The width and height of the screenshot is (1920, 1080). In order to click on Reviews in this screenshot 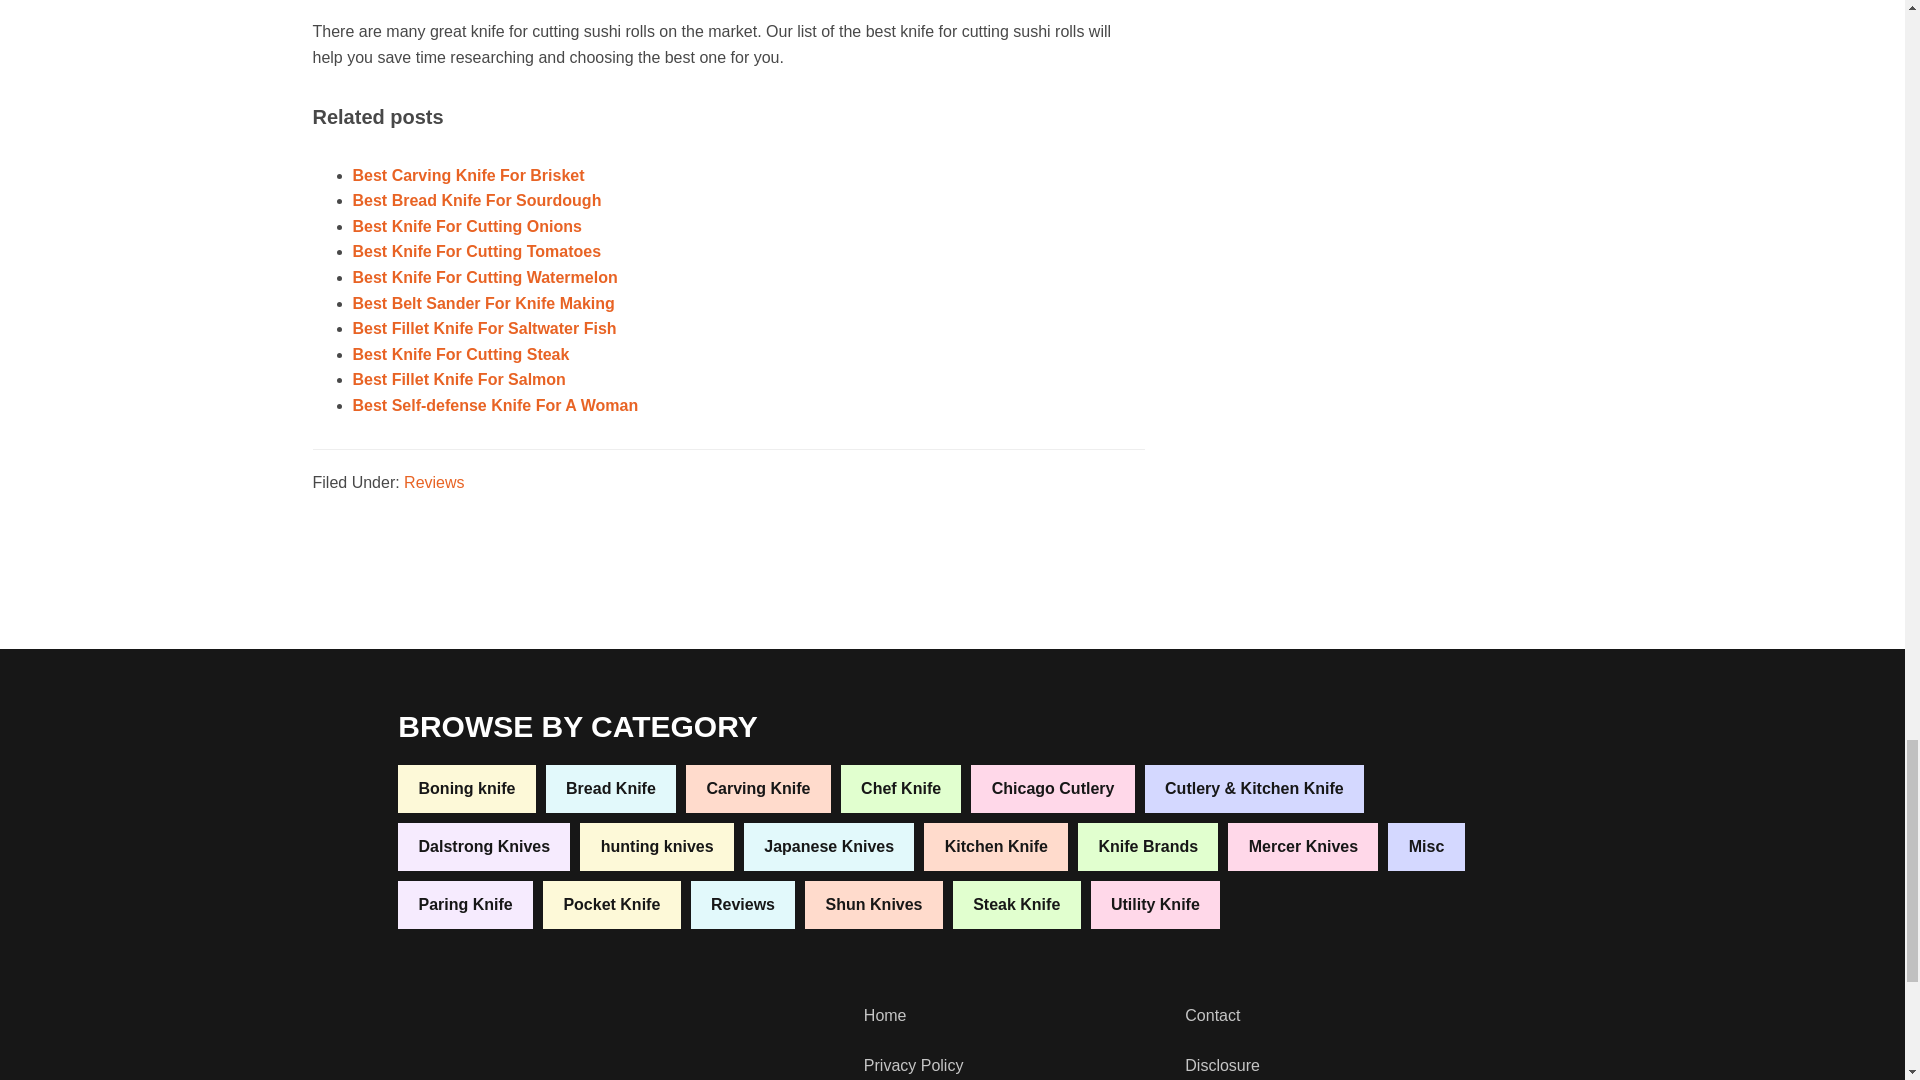, I will do `click(434, 482)`.